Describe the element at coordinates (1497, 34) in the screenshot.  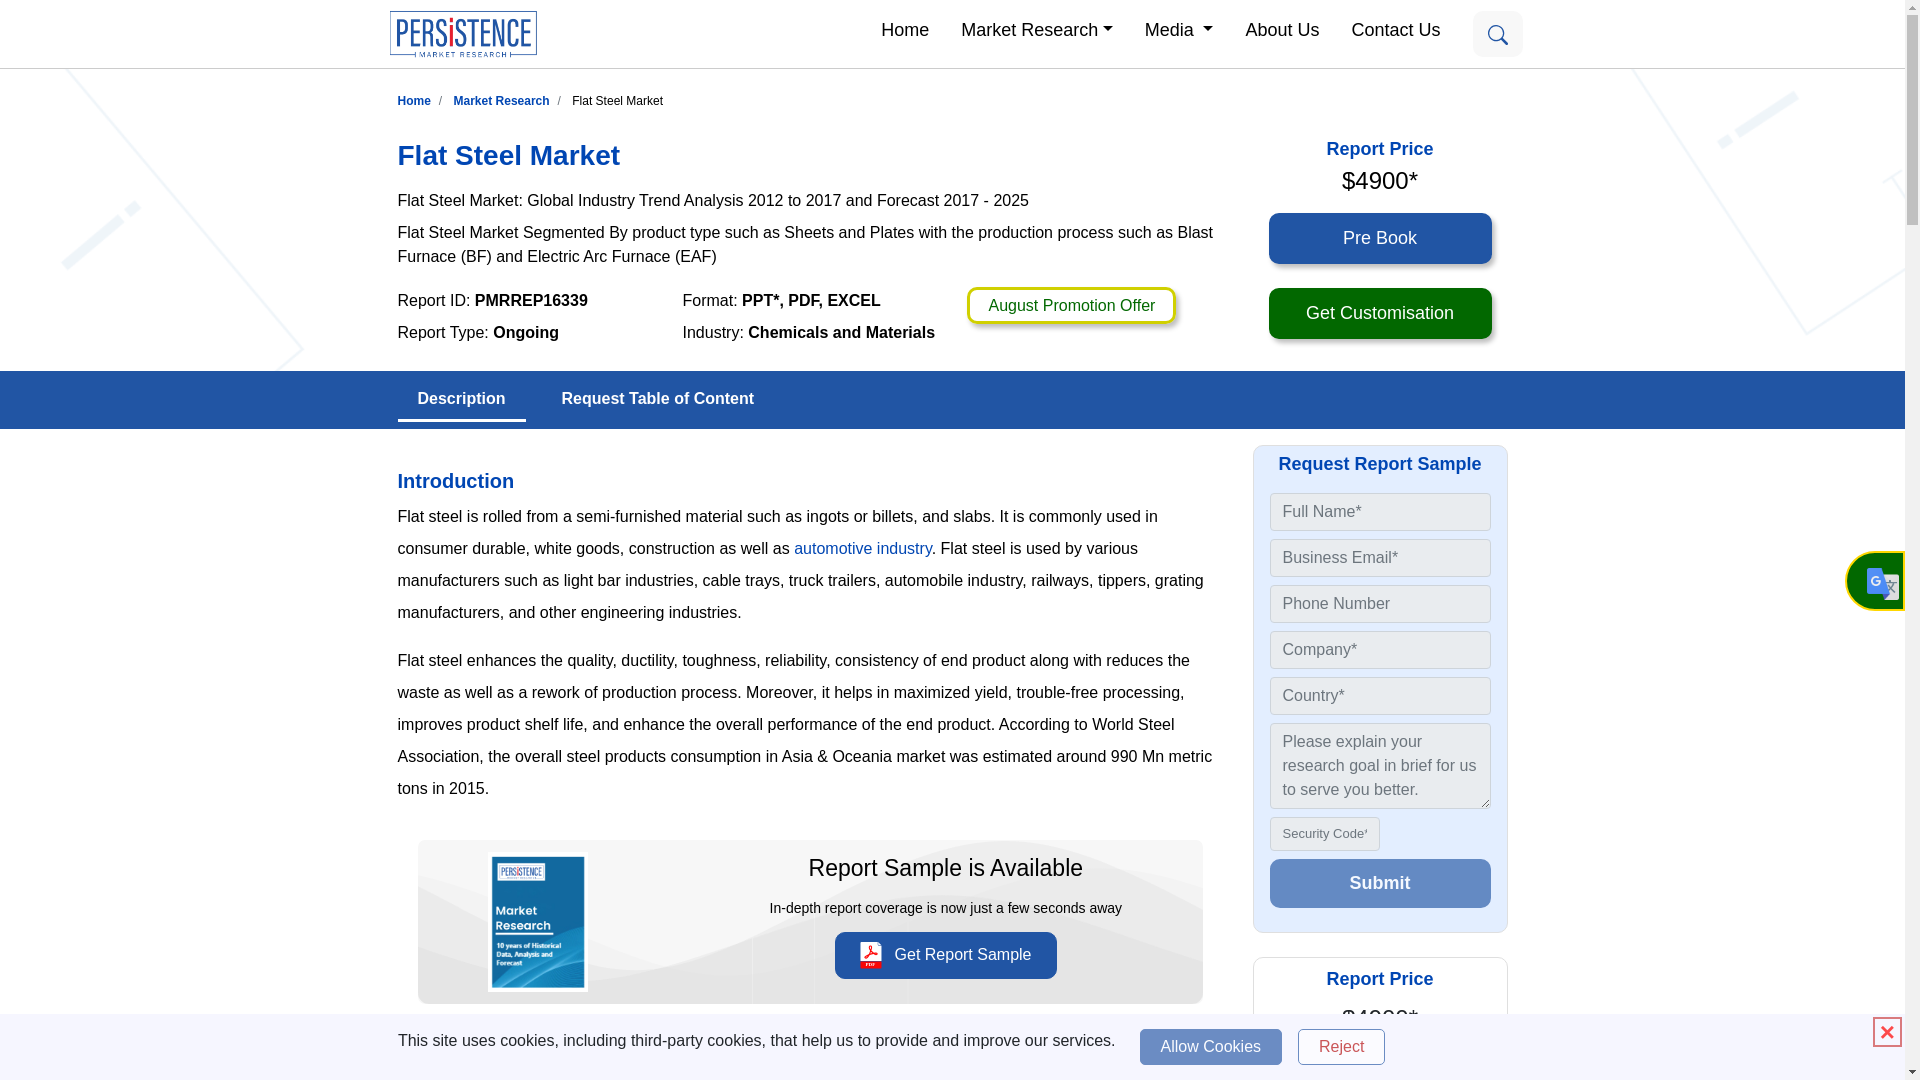
I see `Search` at that location.